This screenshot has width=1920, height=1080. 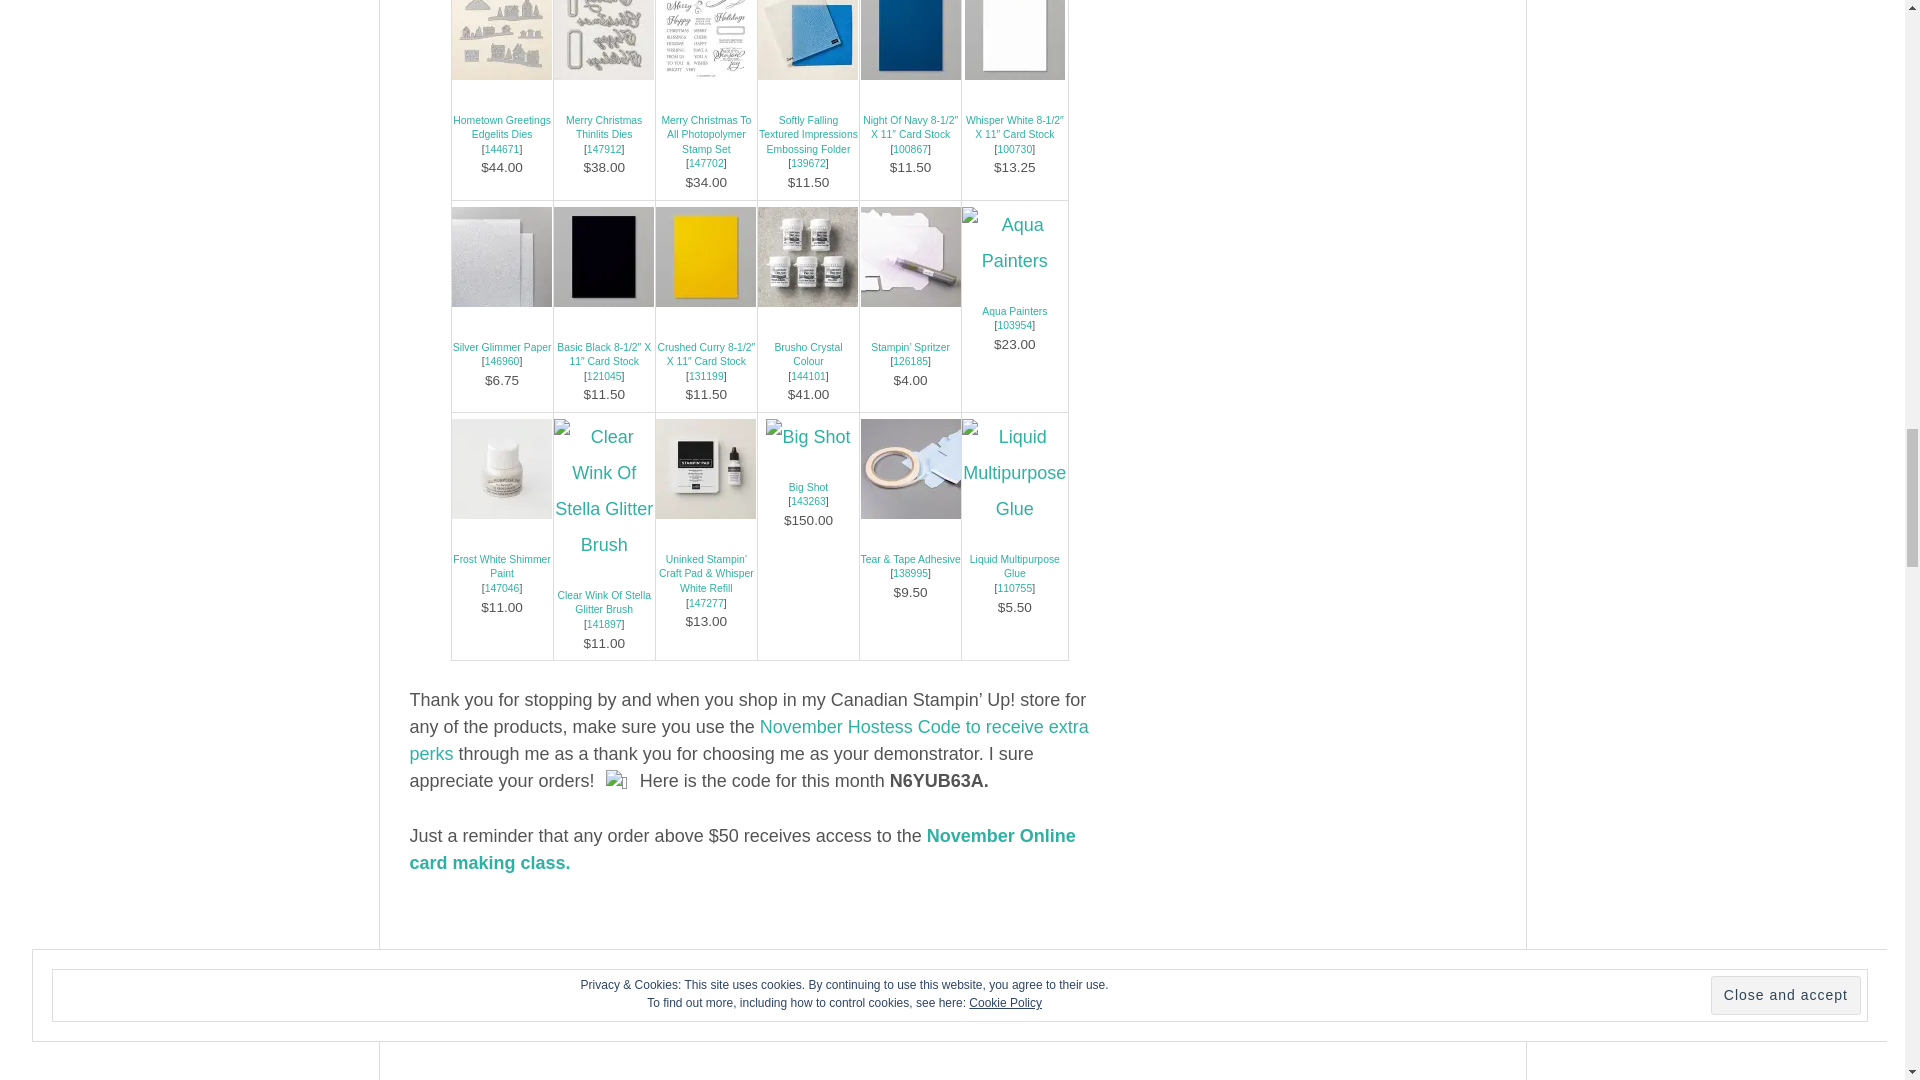 I want to click on 147702, so click(x=706, y=162).